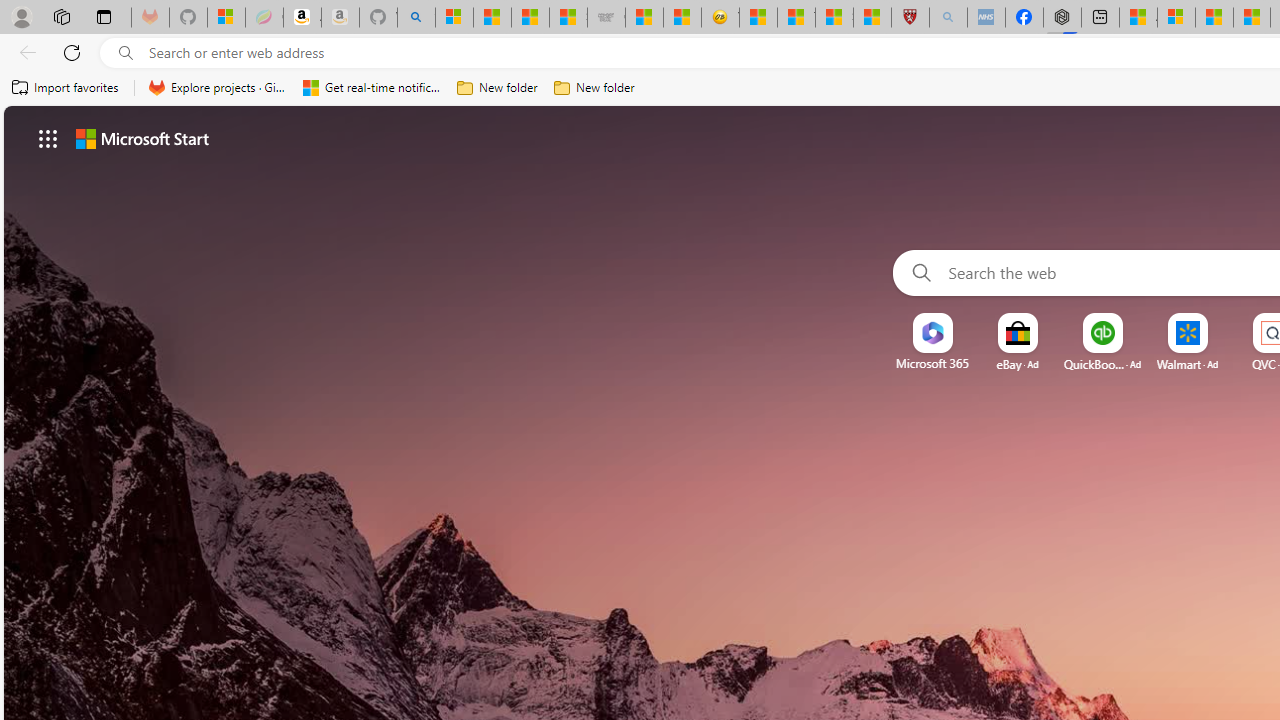 The height and width of the screenshot is (720, 1280). Describe the element at coordinates (142, 138) in the screenshot. I see `Microsoft start` at that location.